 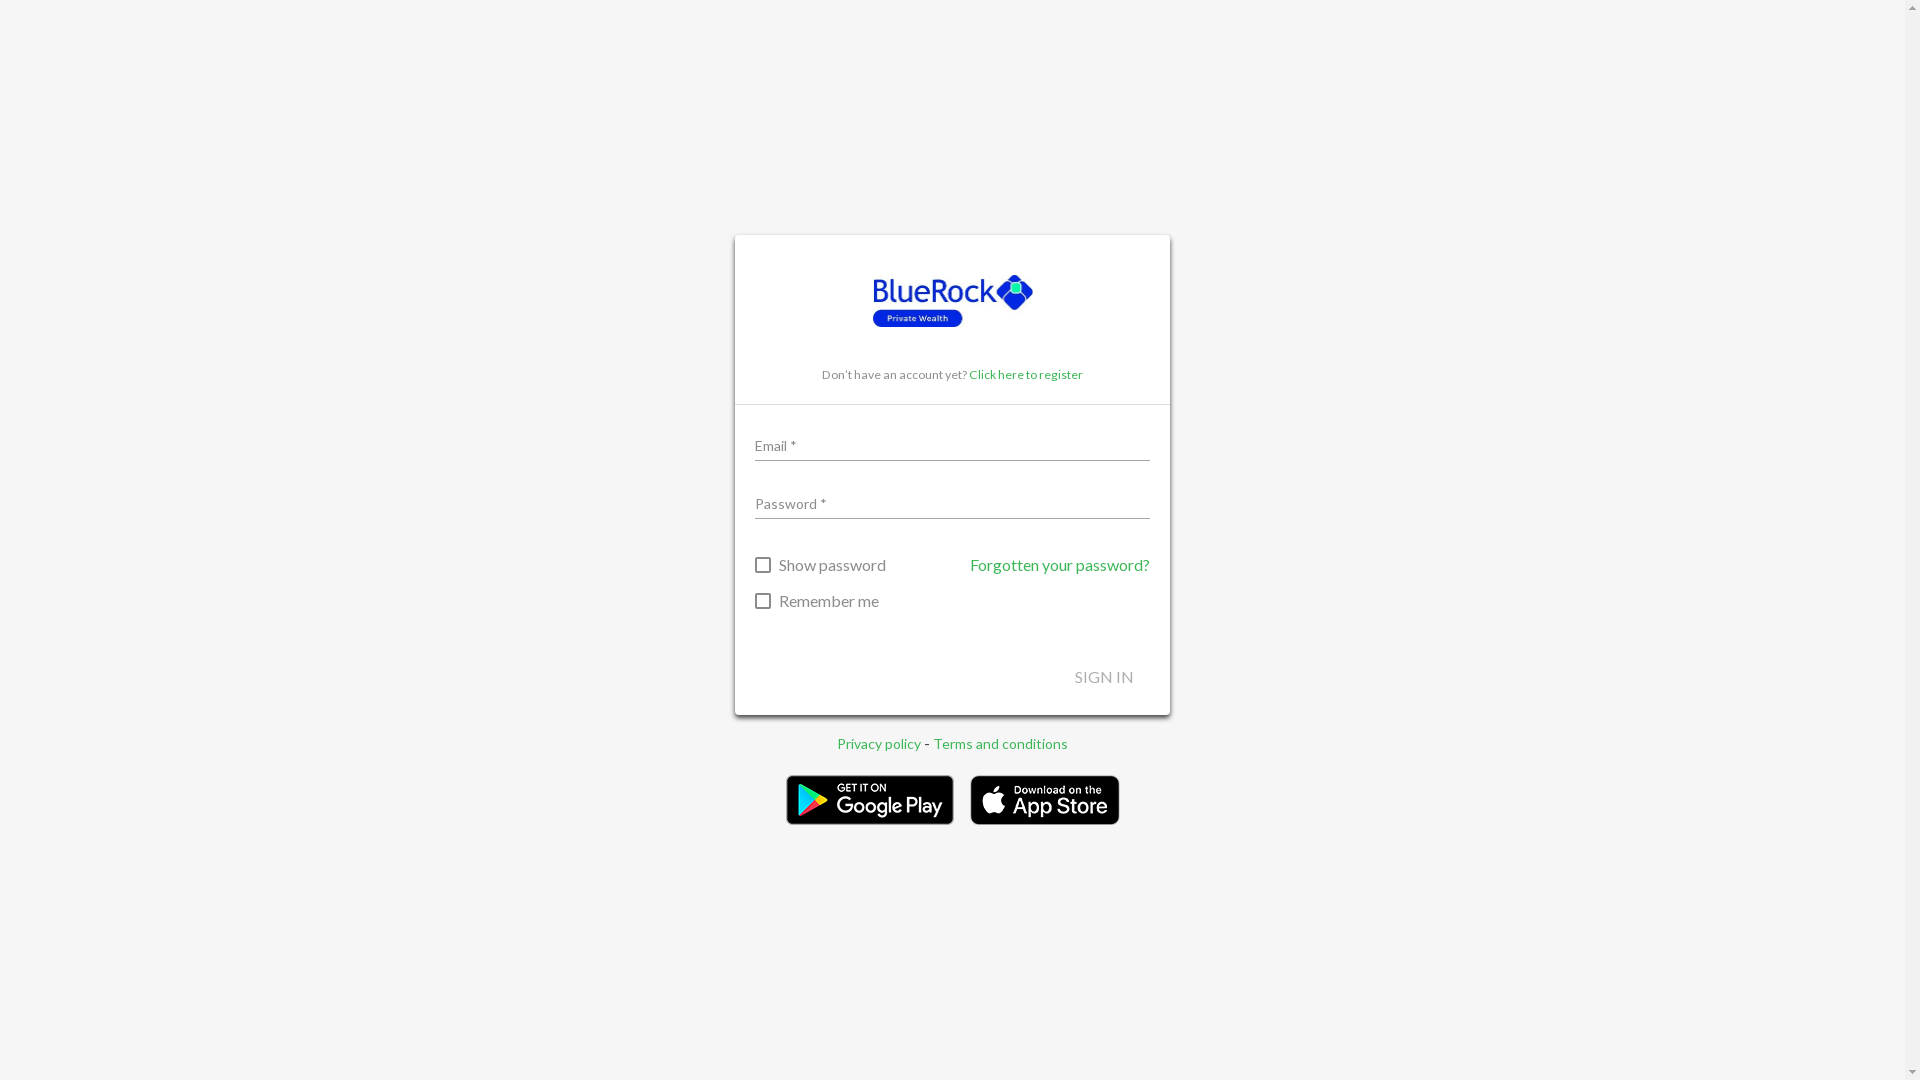 I want to click on Terms and conditions, so click(x=1000, y=742).